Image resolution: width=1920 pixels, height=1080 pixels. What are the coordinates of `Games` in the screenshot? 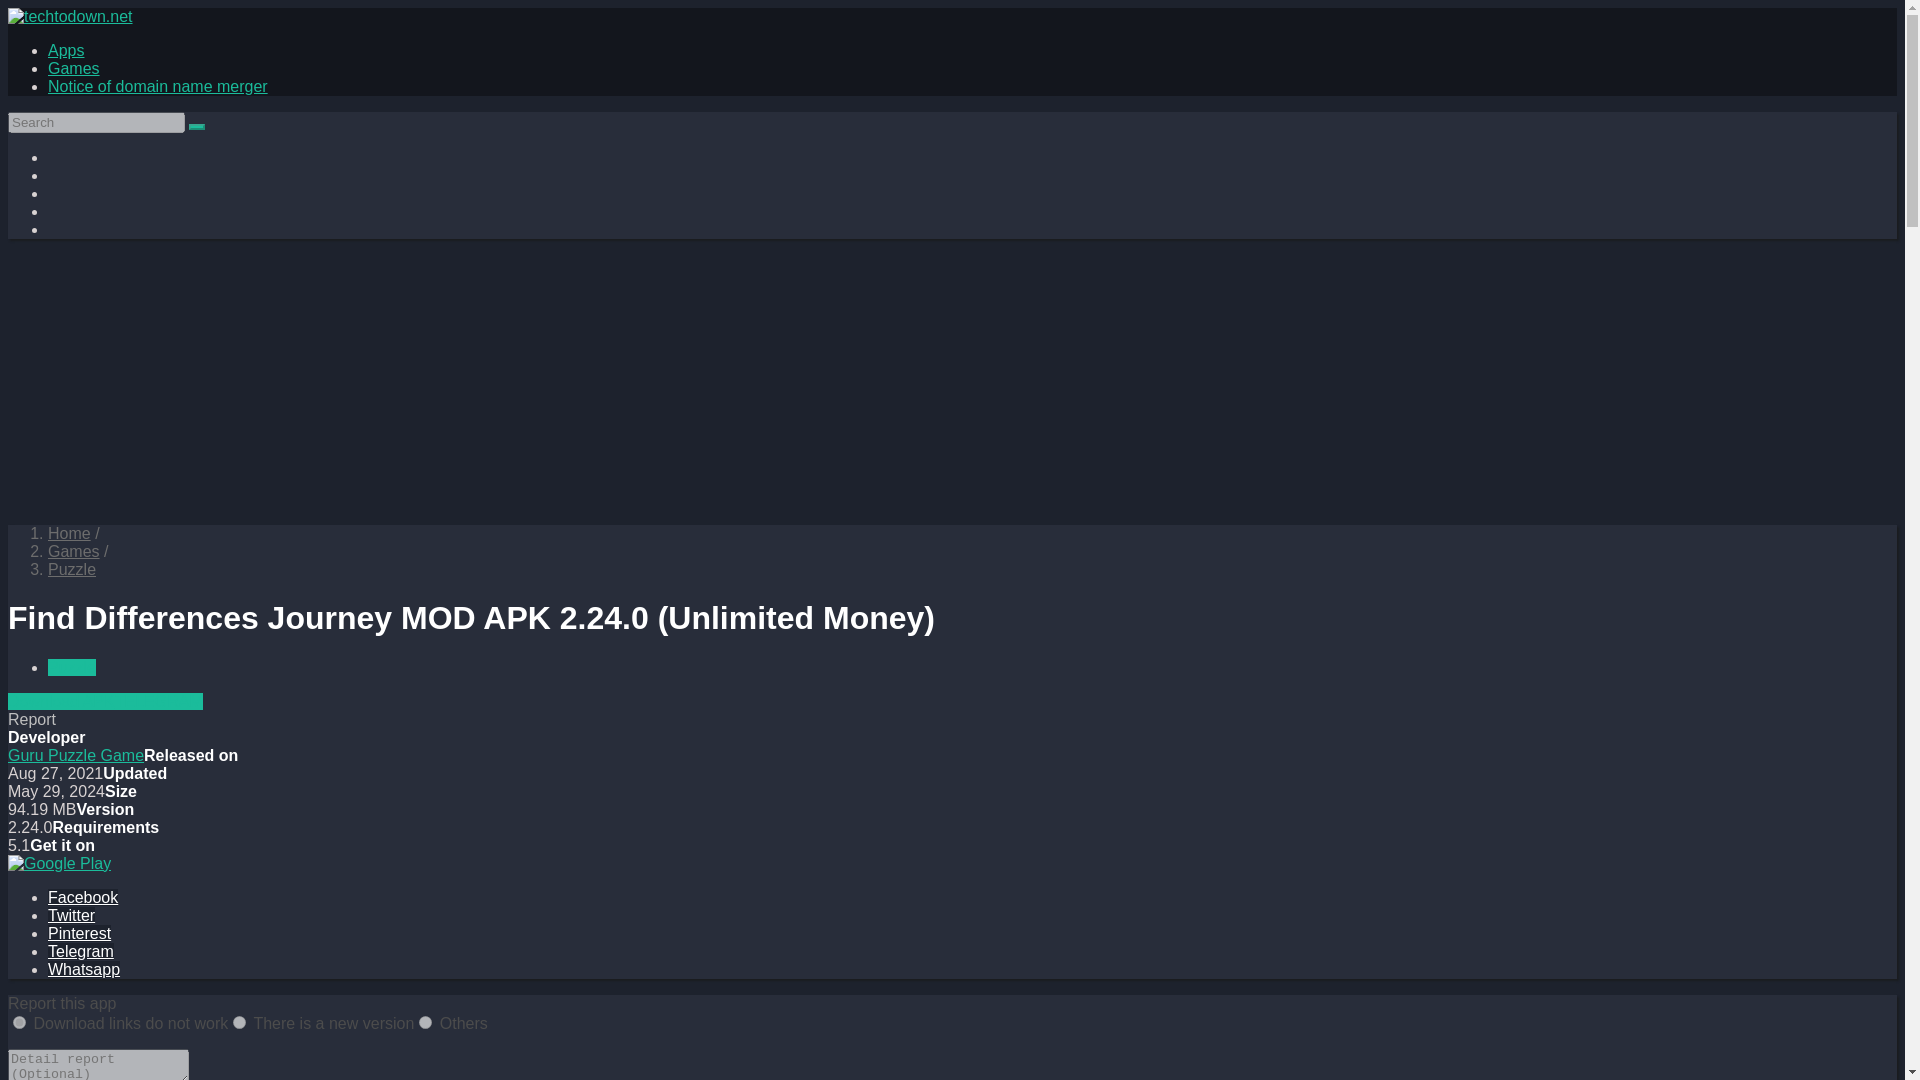 It's located at (74, 68).